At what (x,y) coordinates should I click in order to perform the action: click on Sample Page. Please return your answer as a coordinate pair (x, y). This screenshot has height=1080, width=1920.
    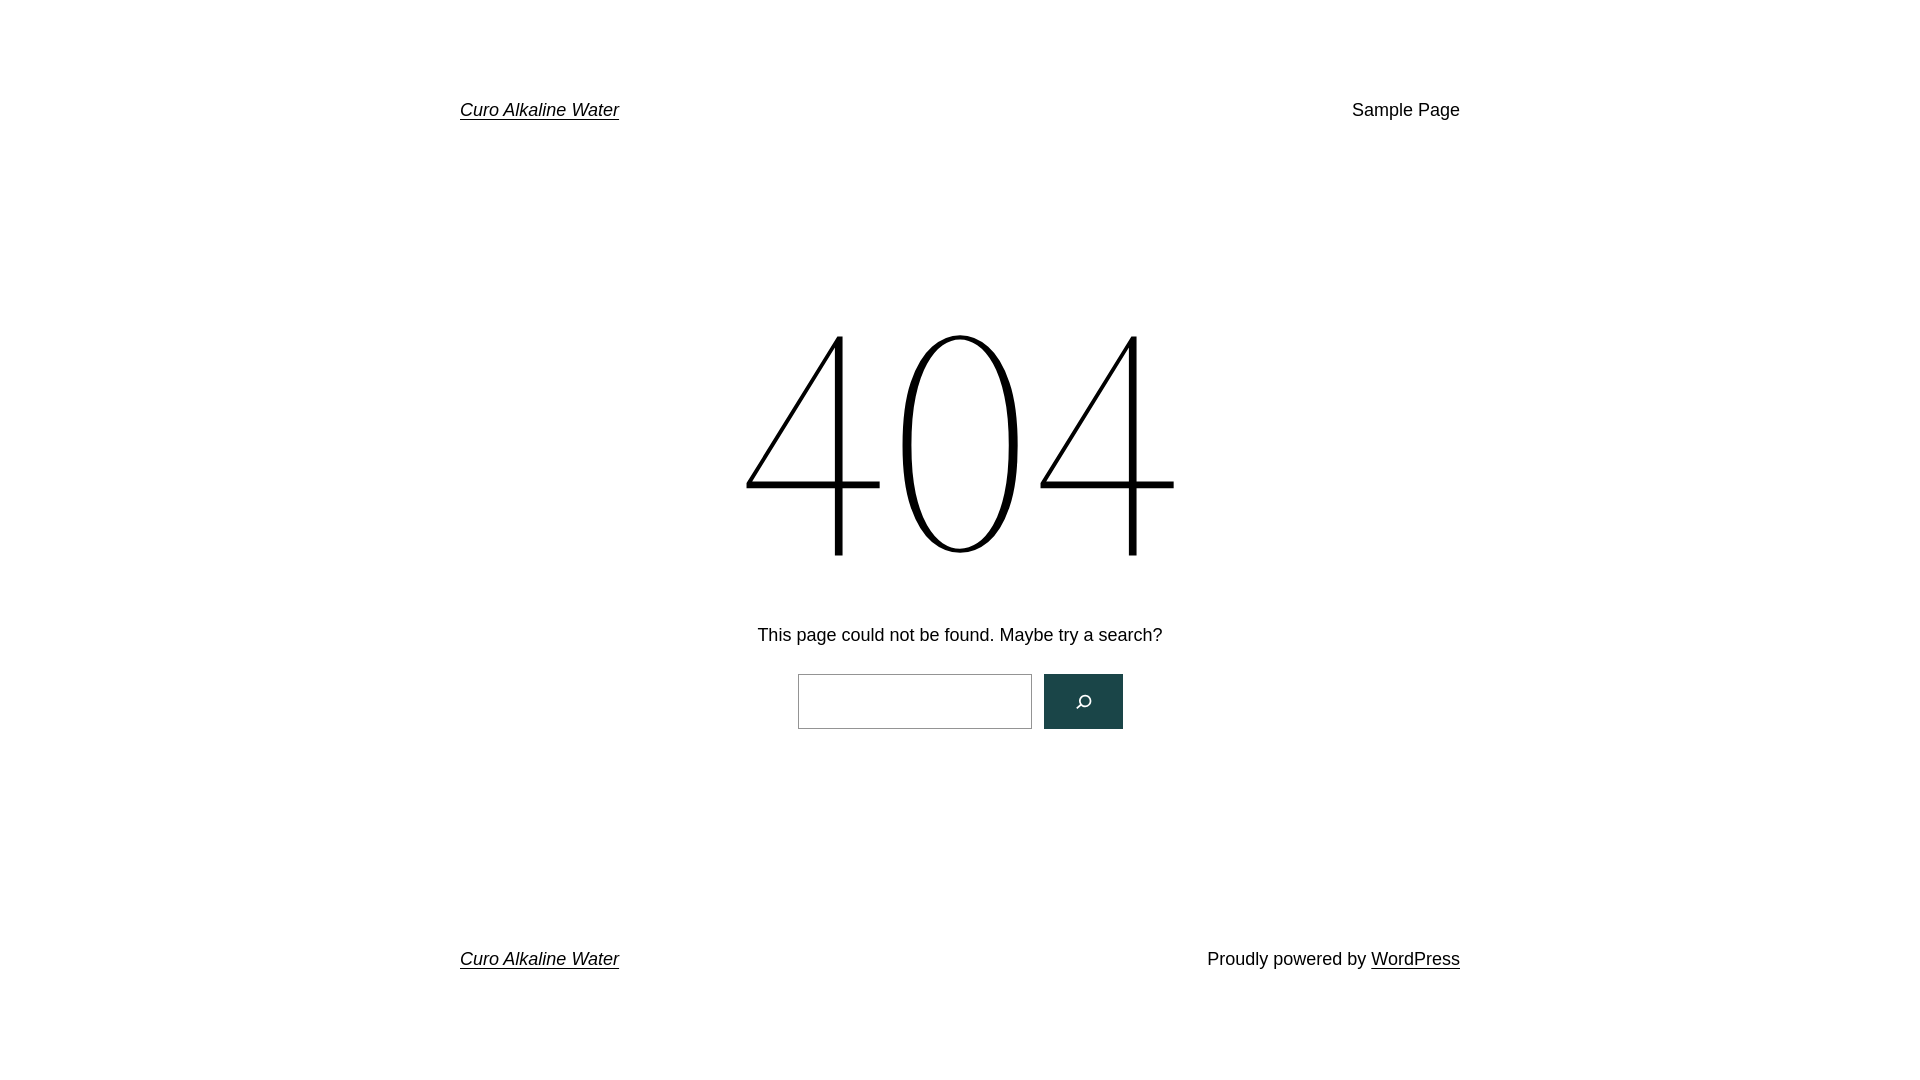
    Looking at the image, I should click on (1406, 110).